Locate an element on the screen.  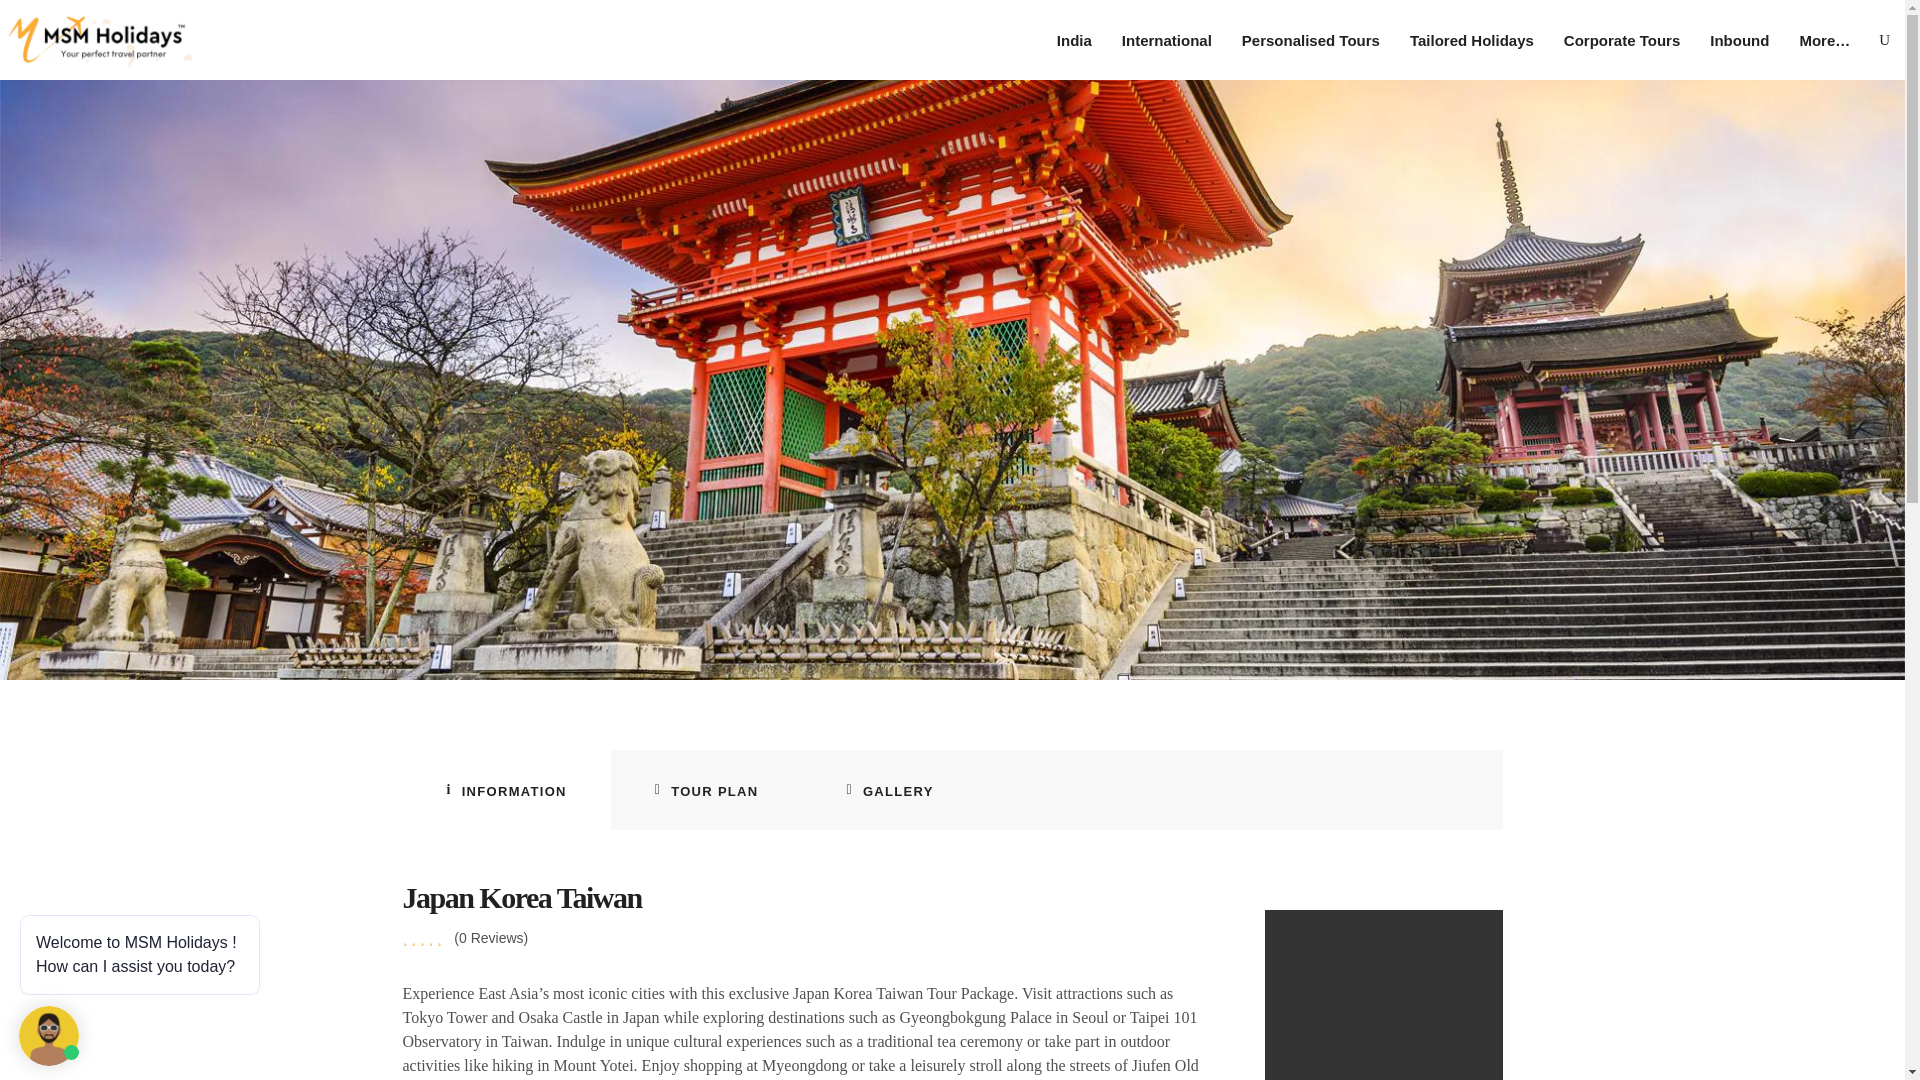
Personalised Tours is located at coordinates (1310, 40).